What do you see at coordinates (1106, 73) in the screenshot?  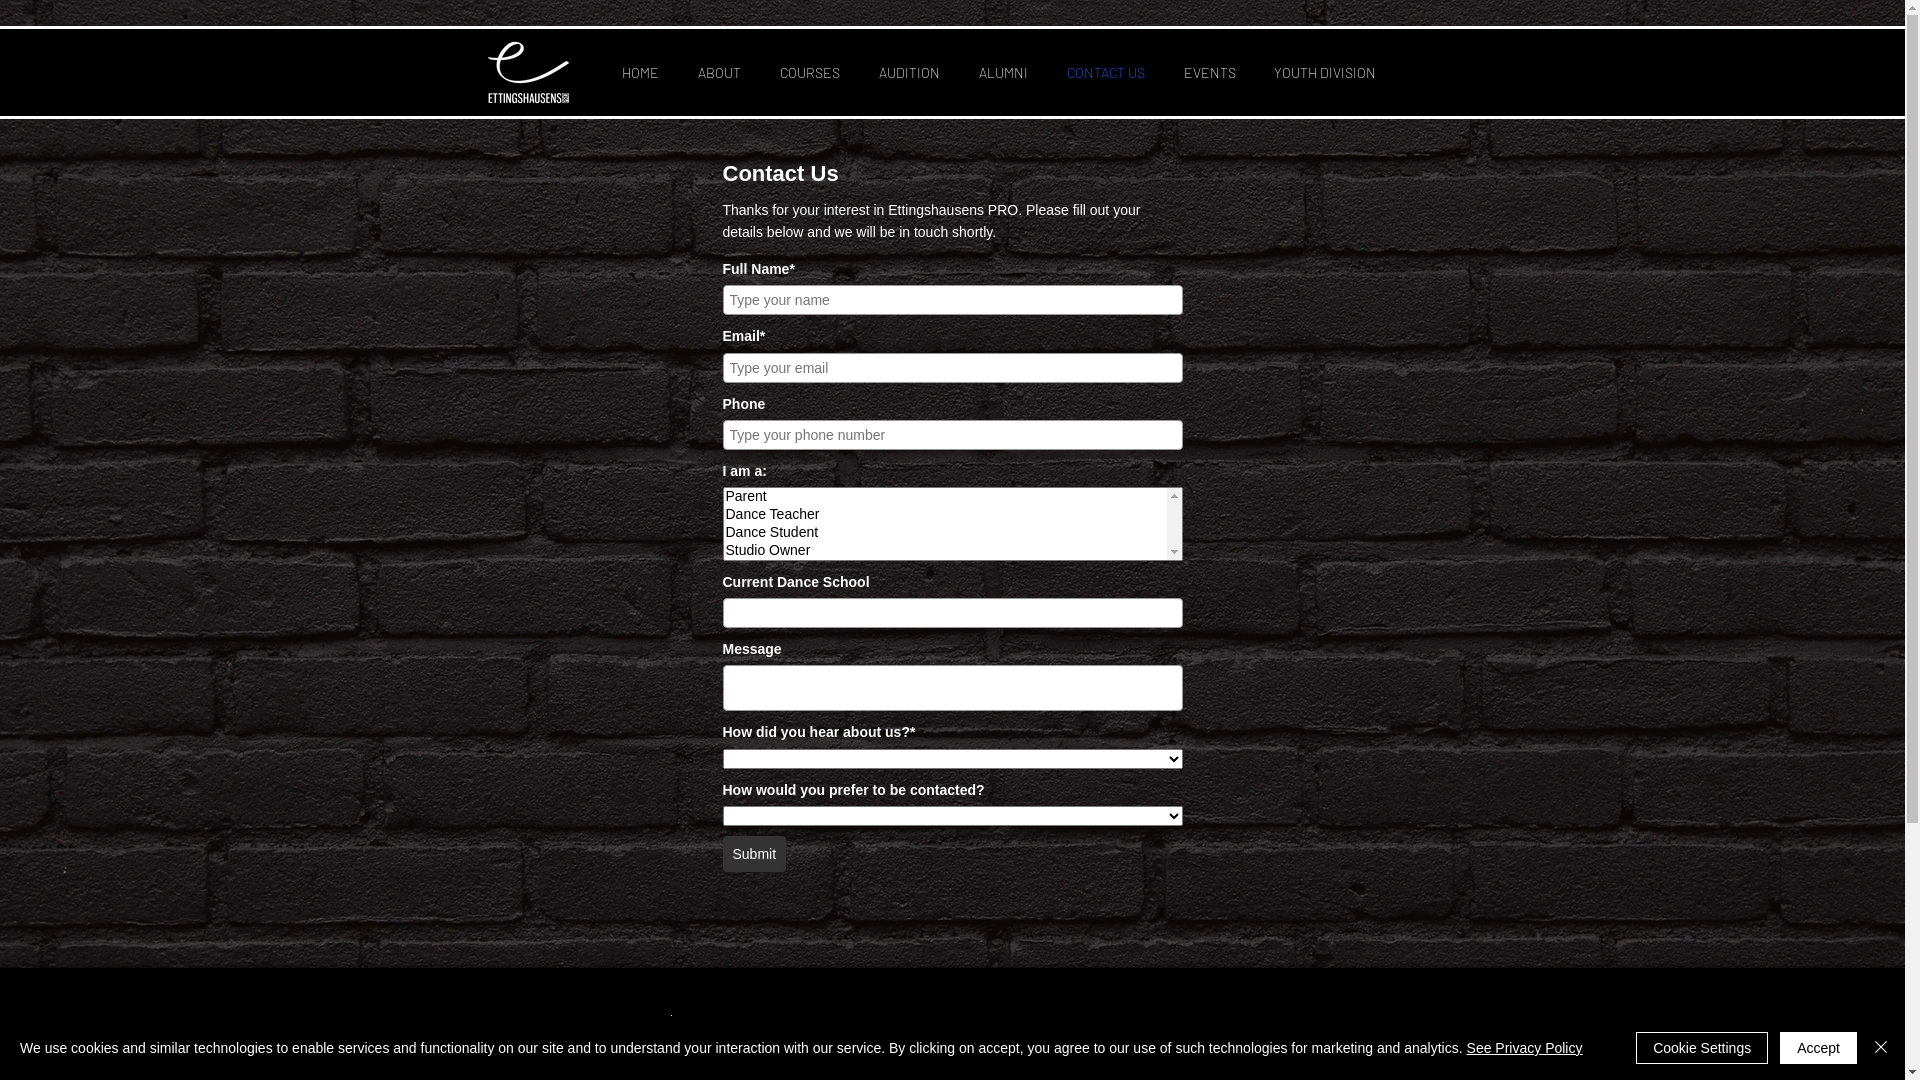 I see `CONTACT US` at bounding box center [1106, 73].